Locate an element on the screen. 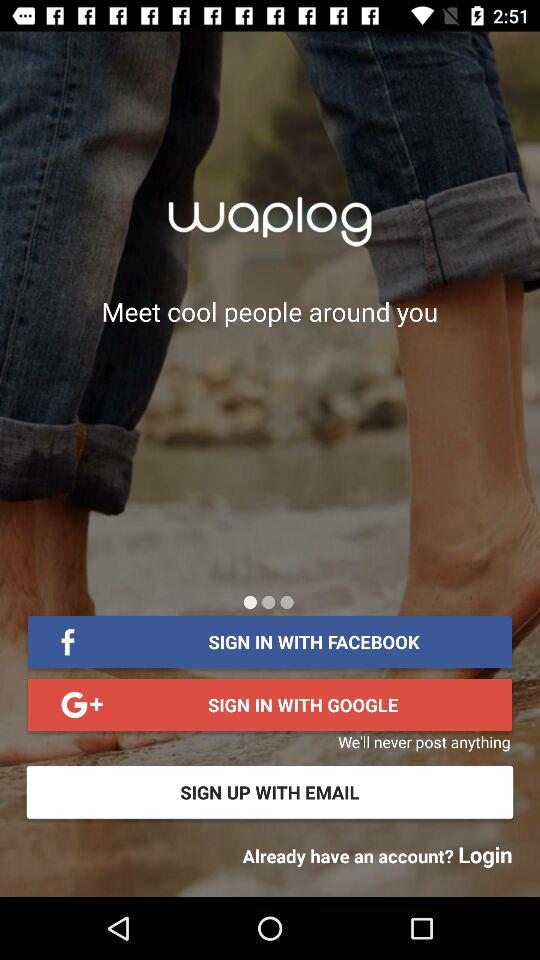  select screen is located at coordinates (286, 602).